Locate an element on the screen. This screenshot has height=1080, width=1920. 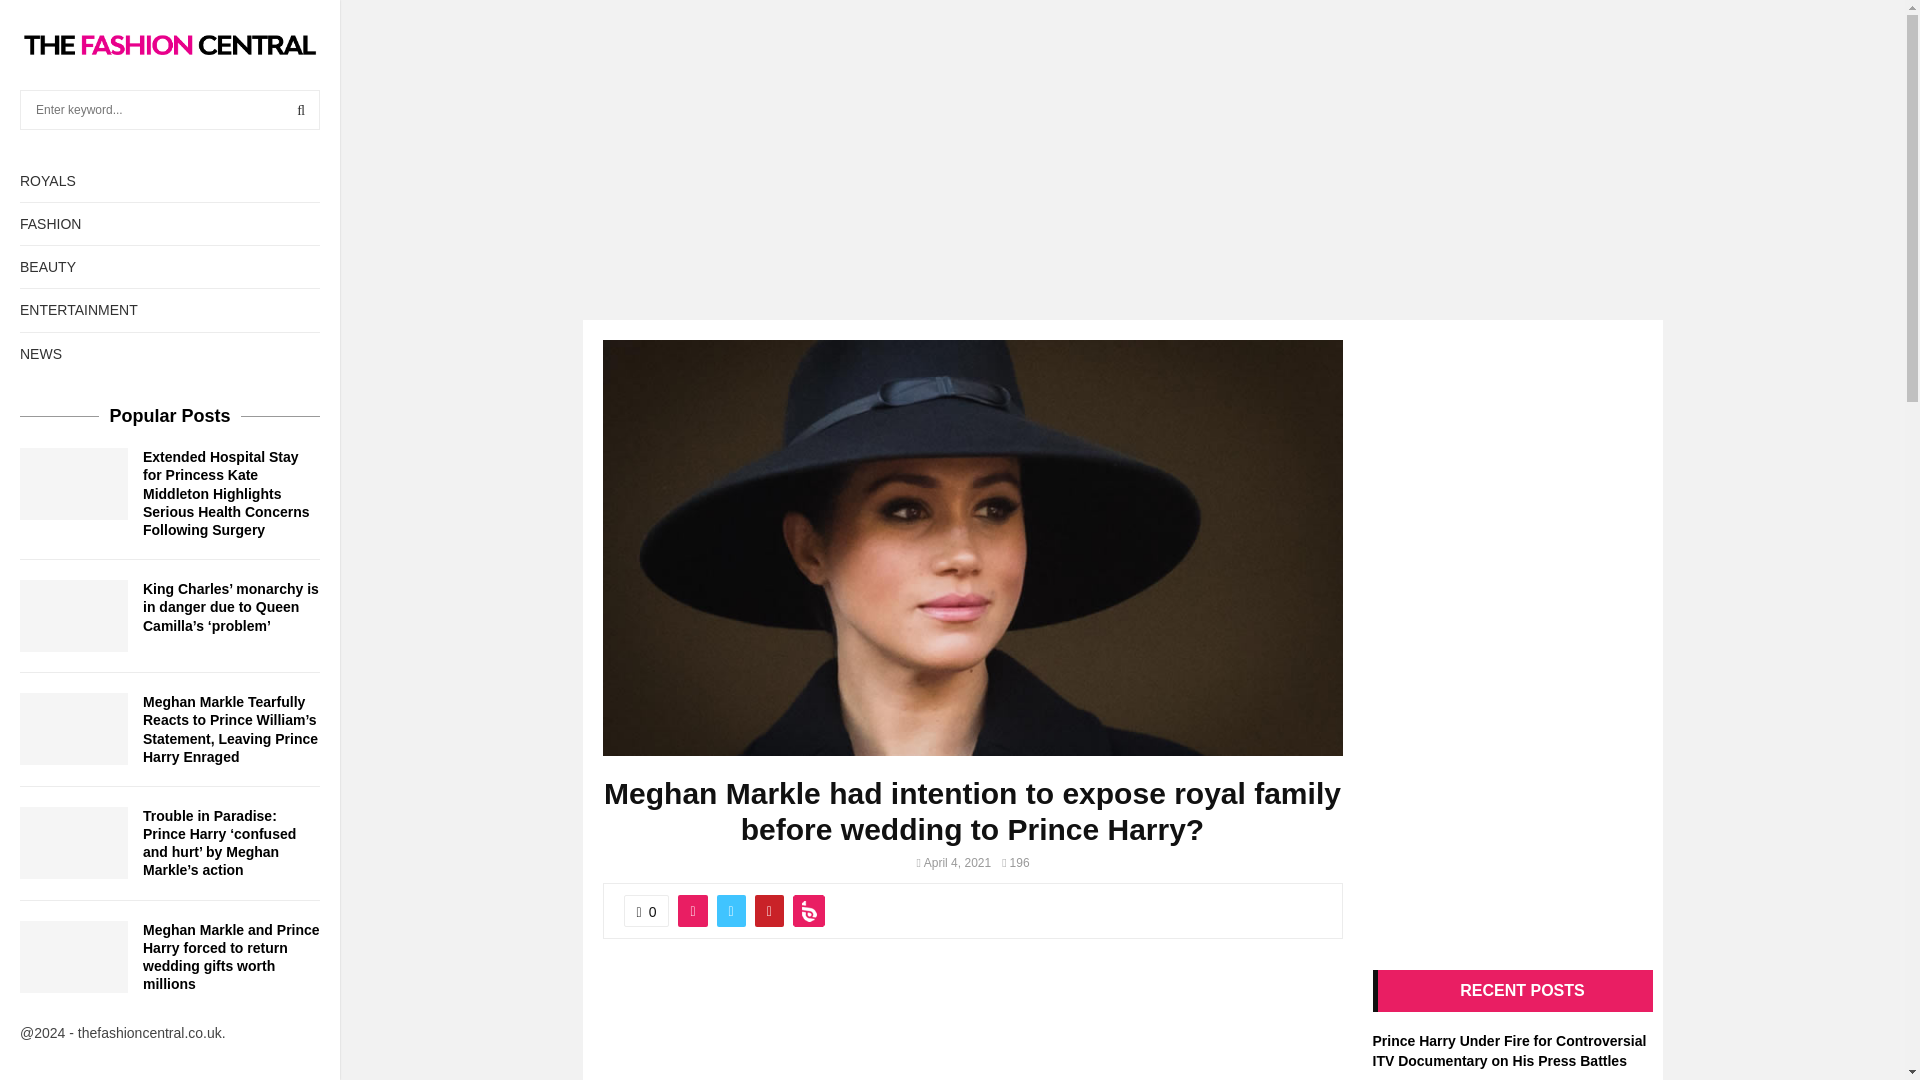
ENTERTAINMENT is located at coordinates (170, 310).